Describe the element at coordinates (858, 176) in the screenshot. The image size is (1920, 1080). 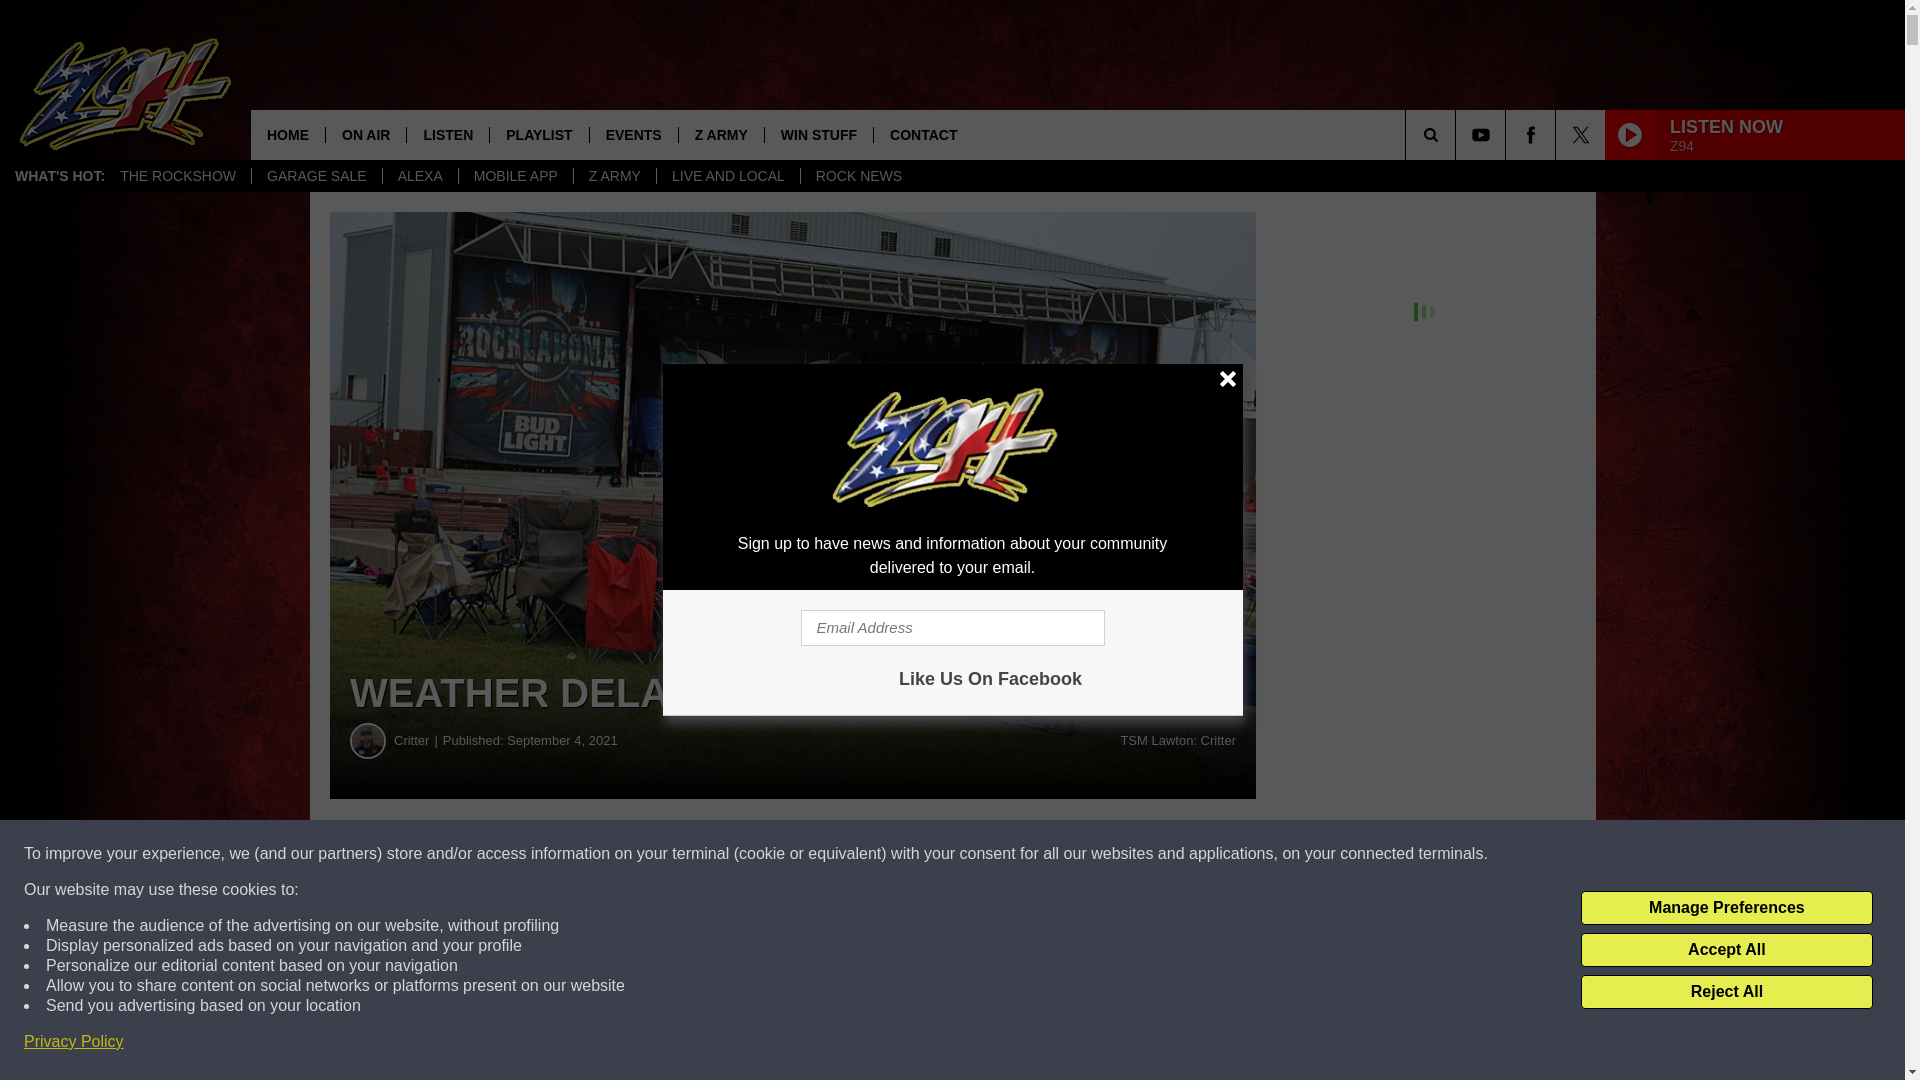
I see `ROCK NEWS` at that location.